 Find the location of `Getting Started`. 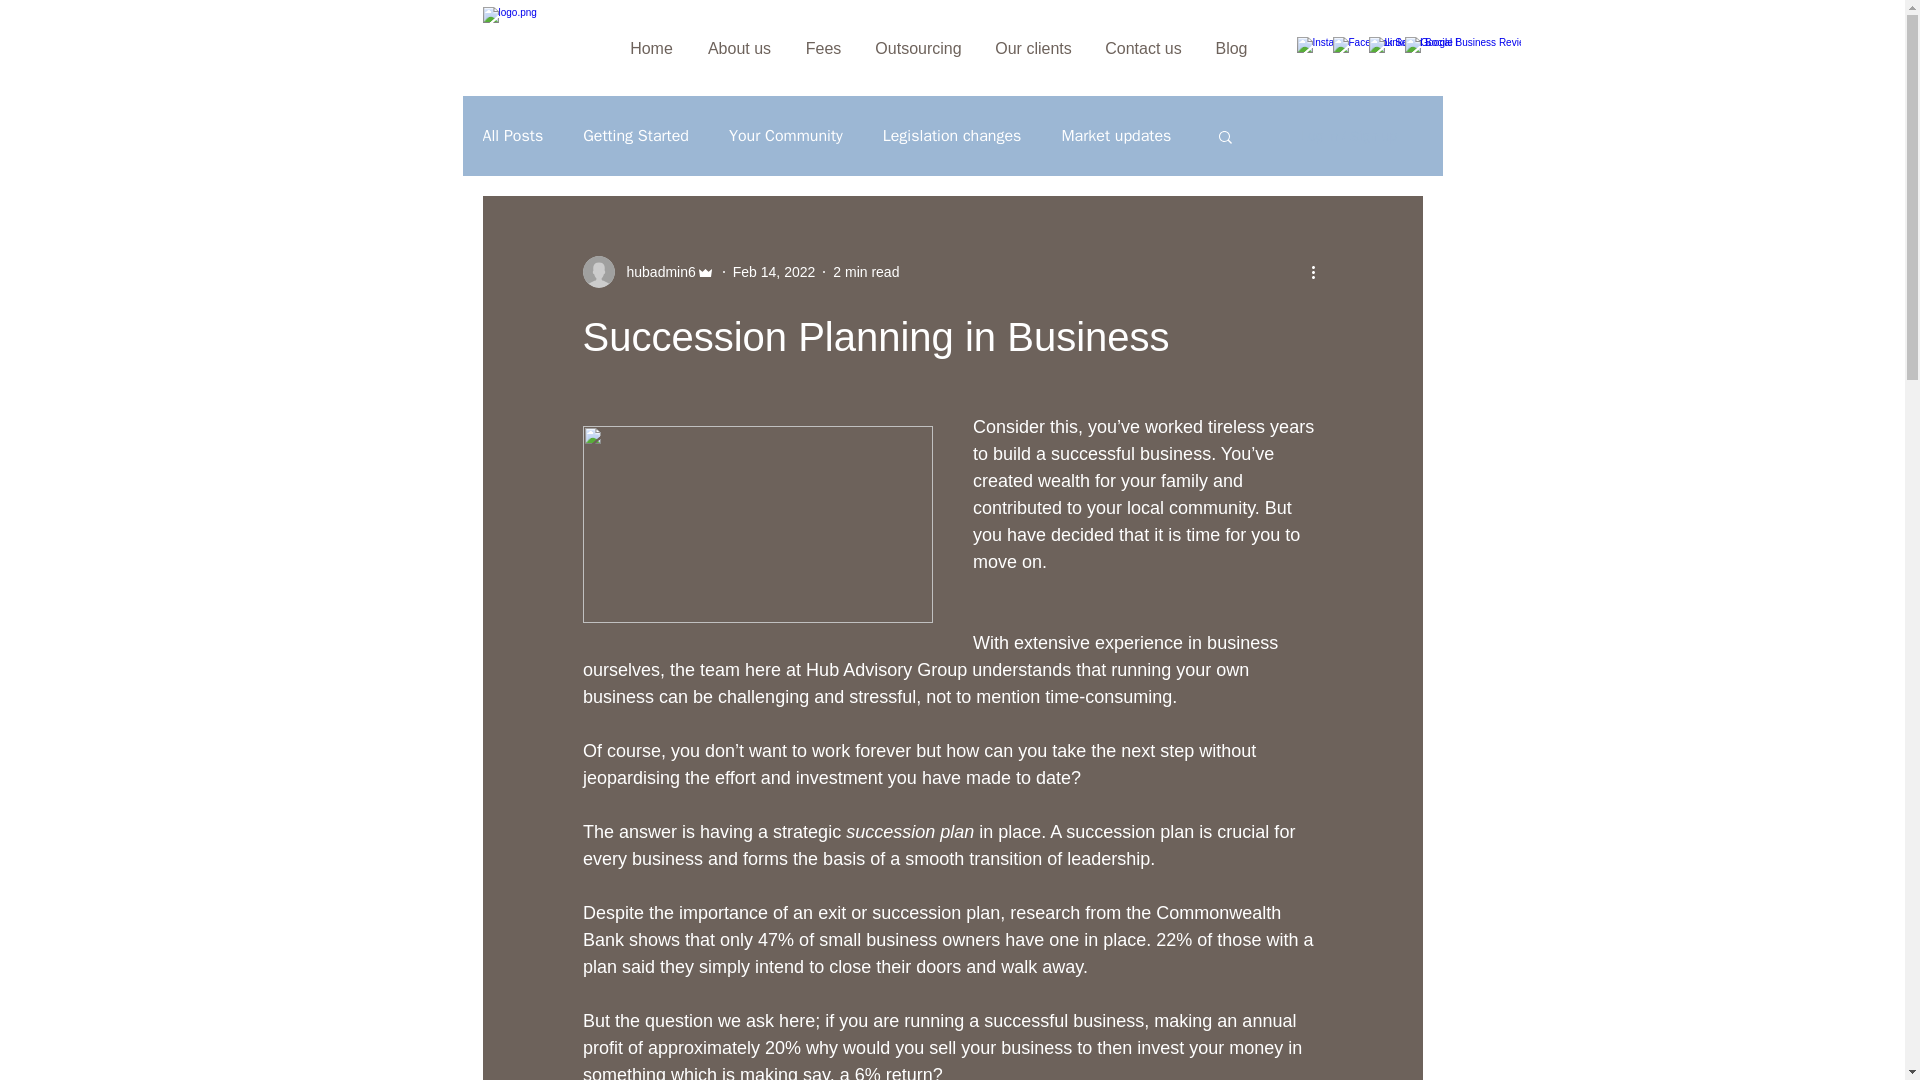

Getting Started is located at coordinates (636, 136).